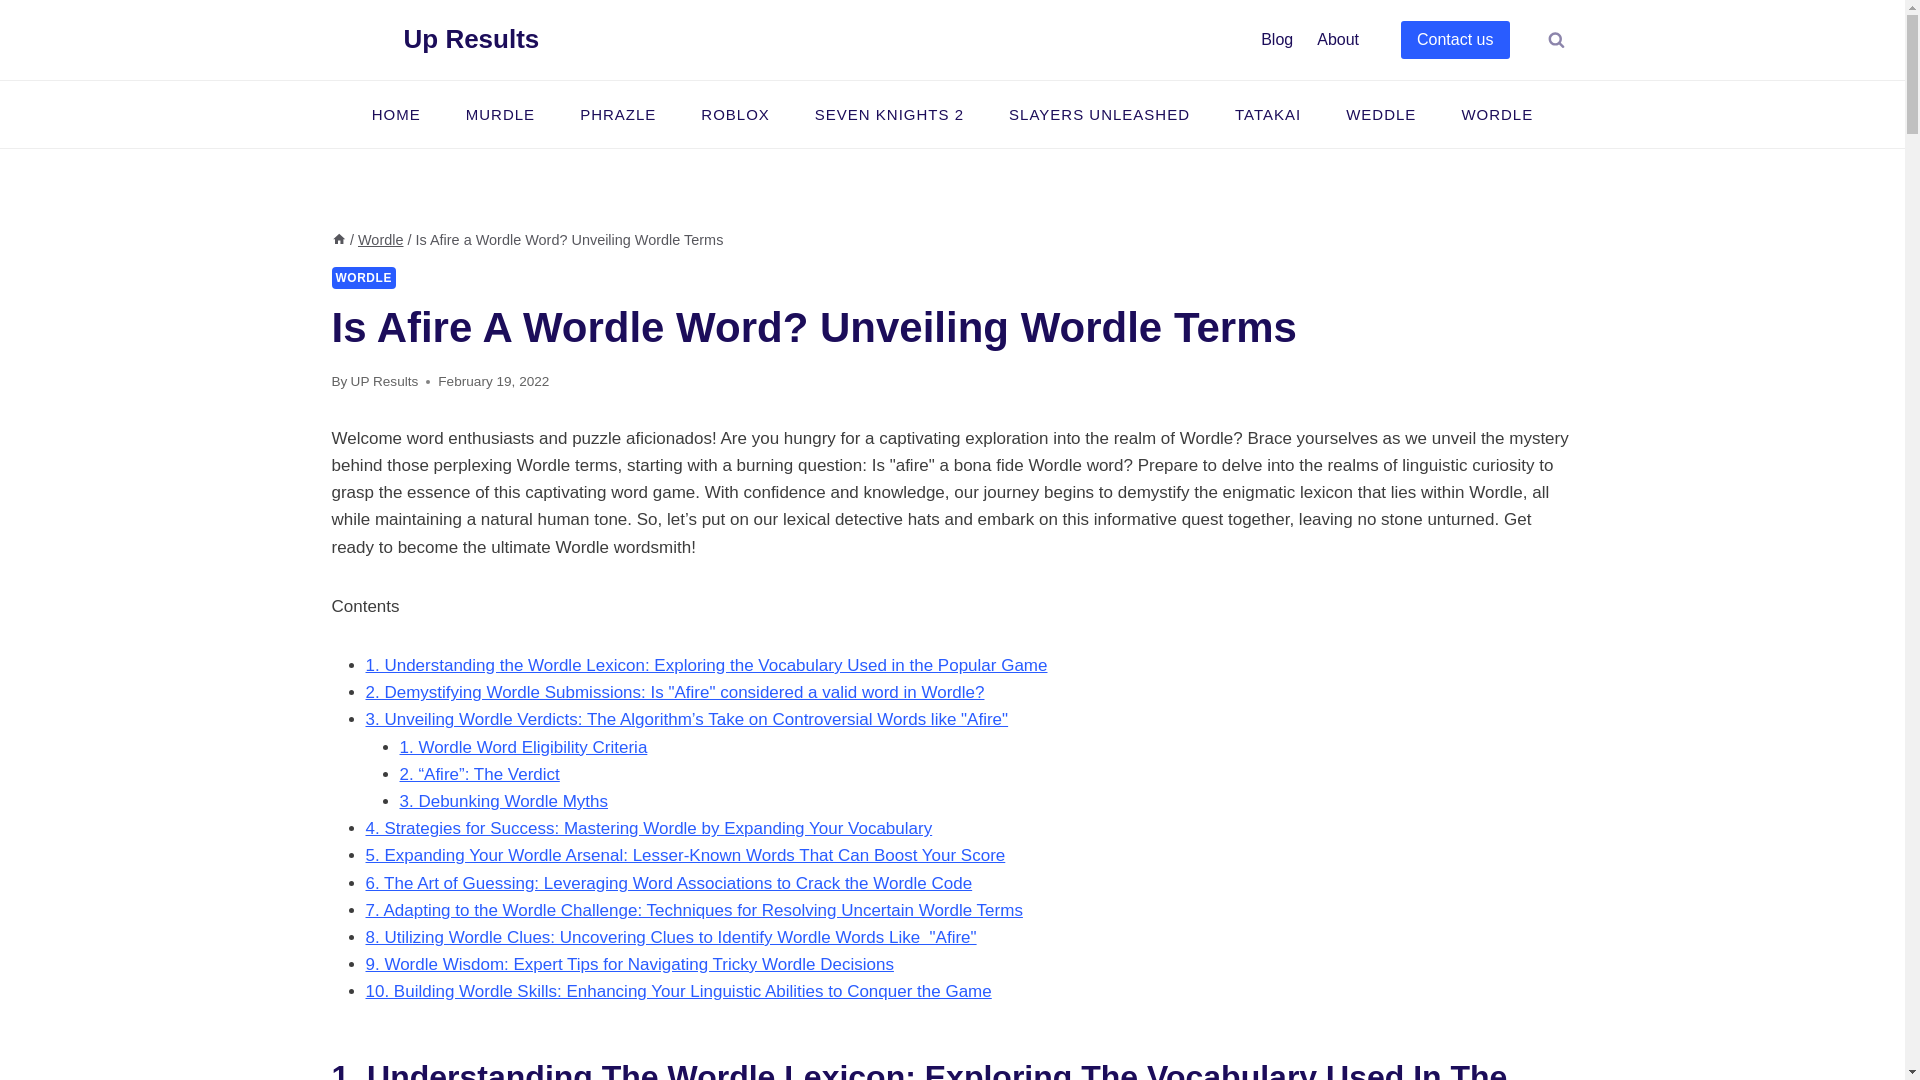  Describe the element at coordinates (1381, 114) in the screenshot. I see `WEDDLE` at that location.